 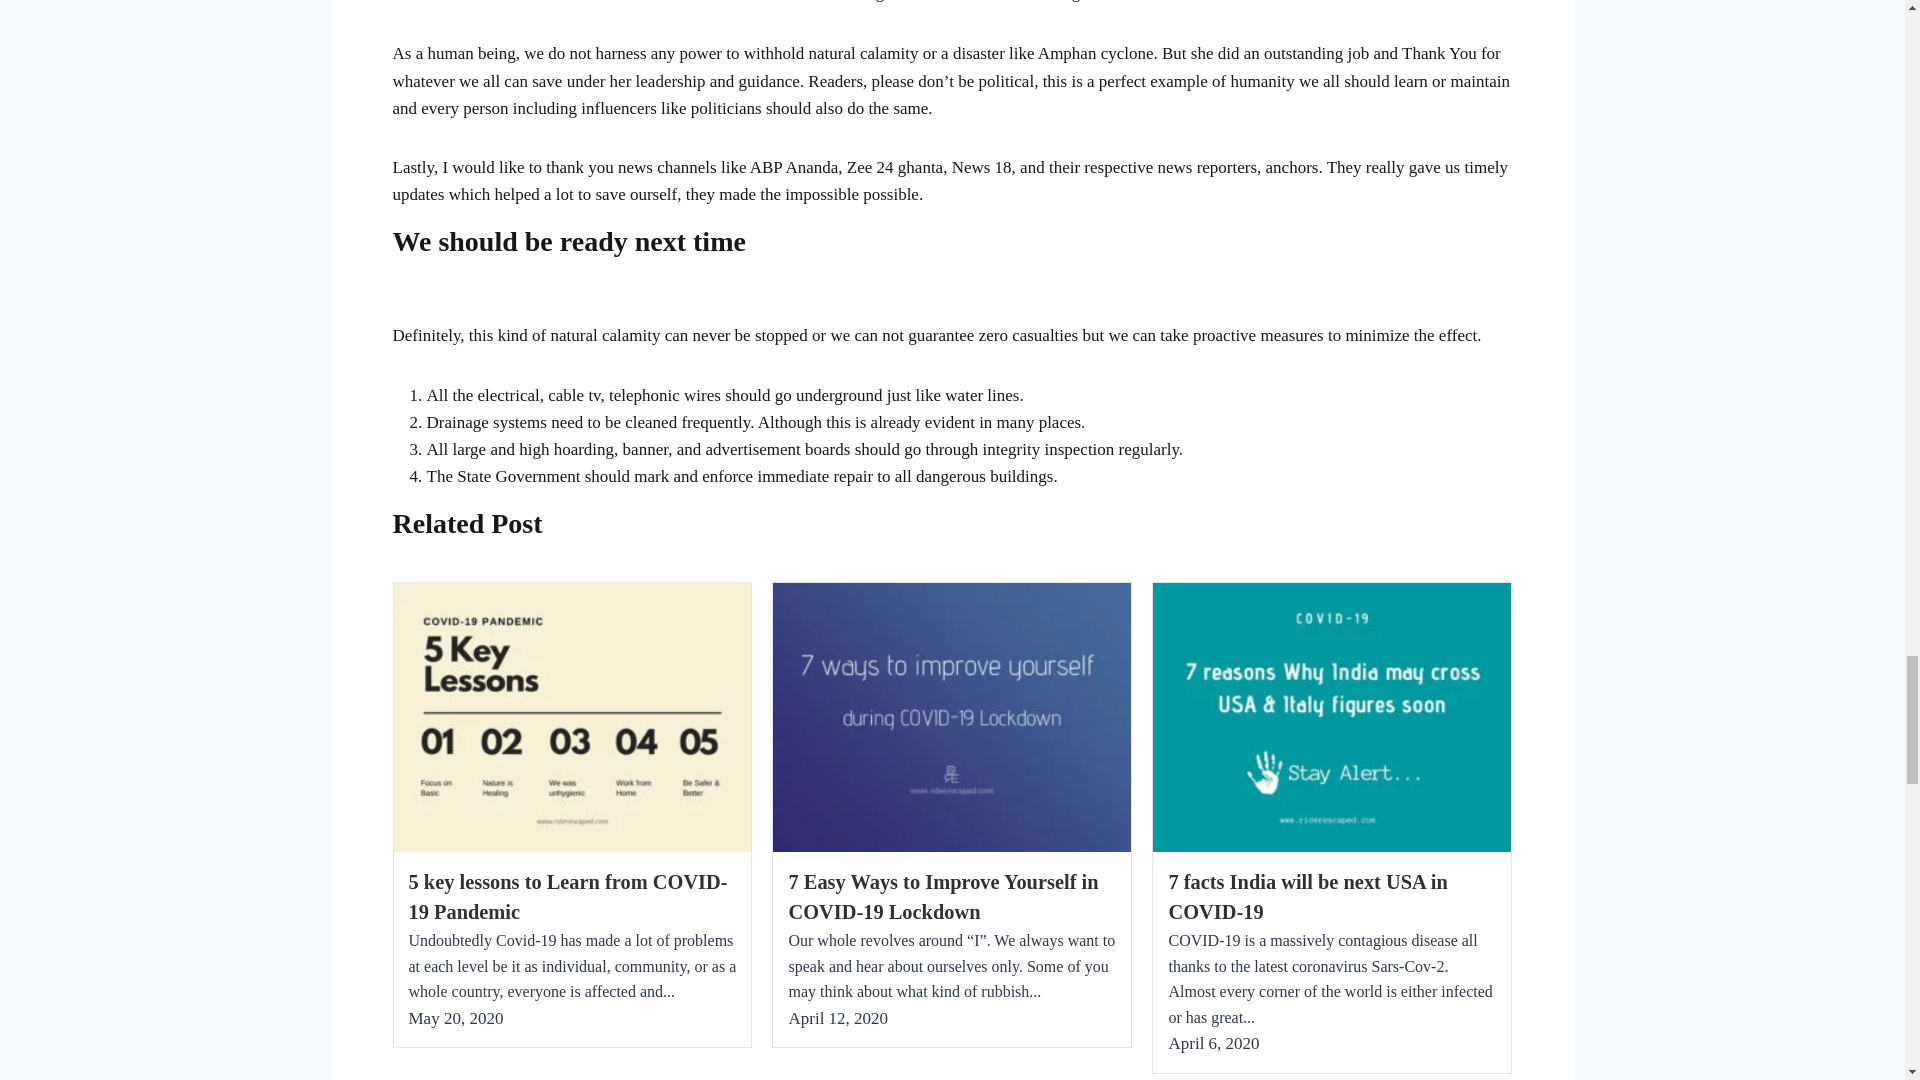 I want to click on 7 facts India will be next USA in COVID-19, so click(x=1307, y=897).